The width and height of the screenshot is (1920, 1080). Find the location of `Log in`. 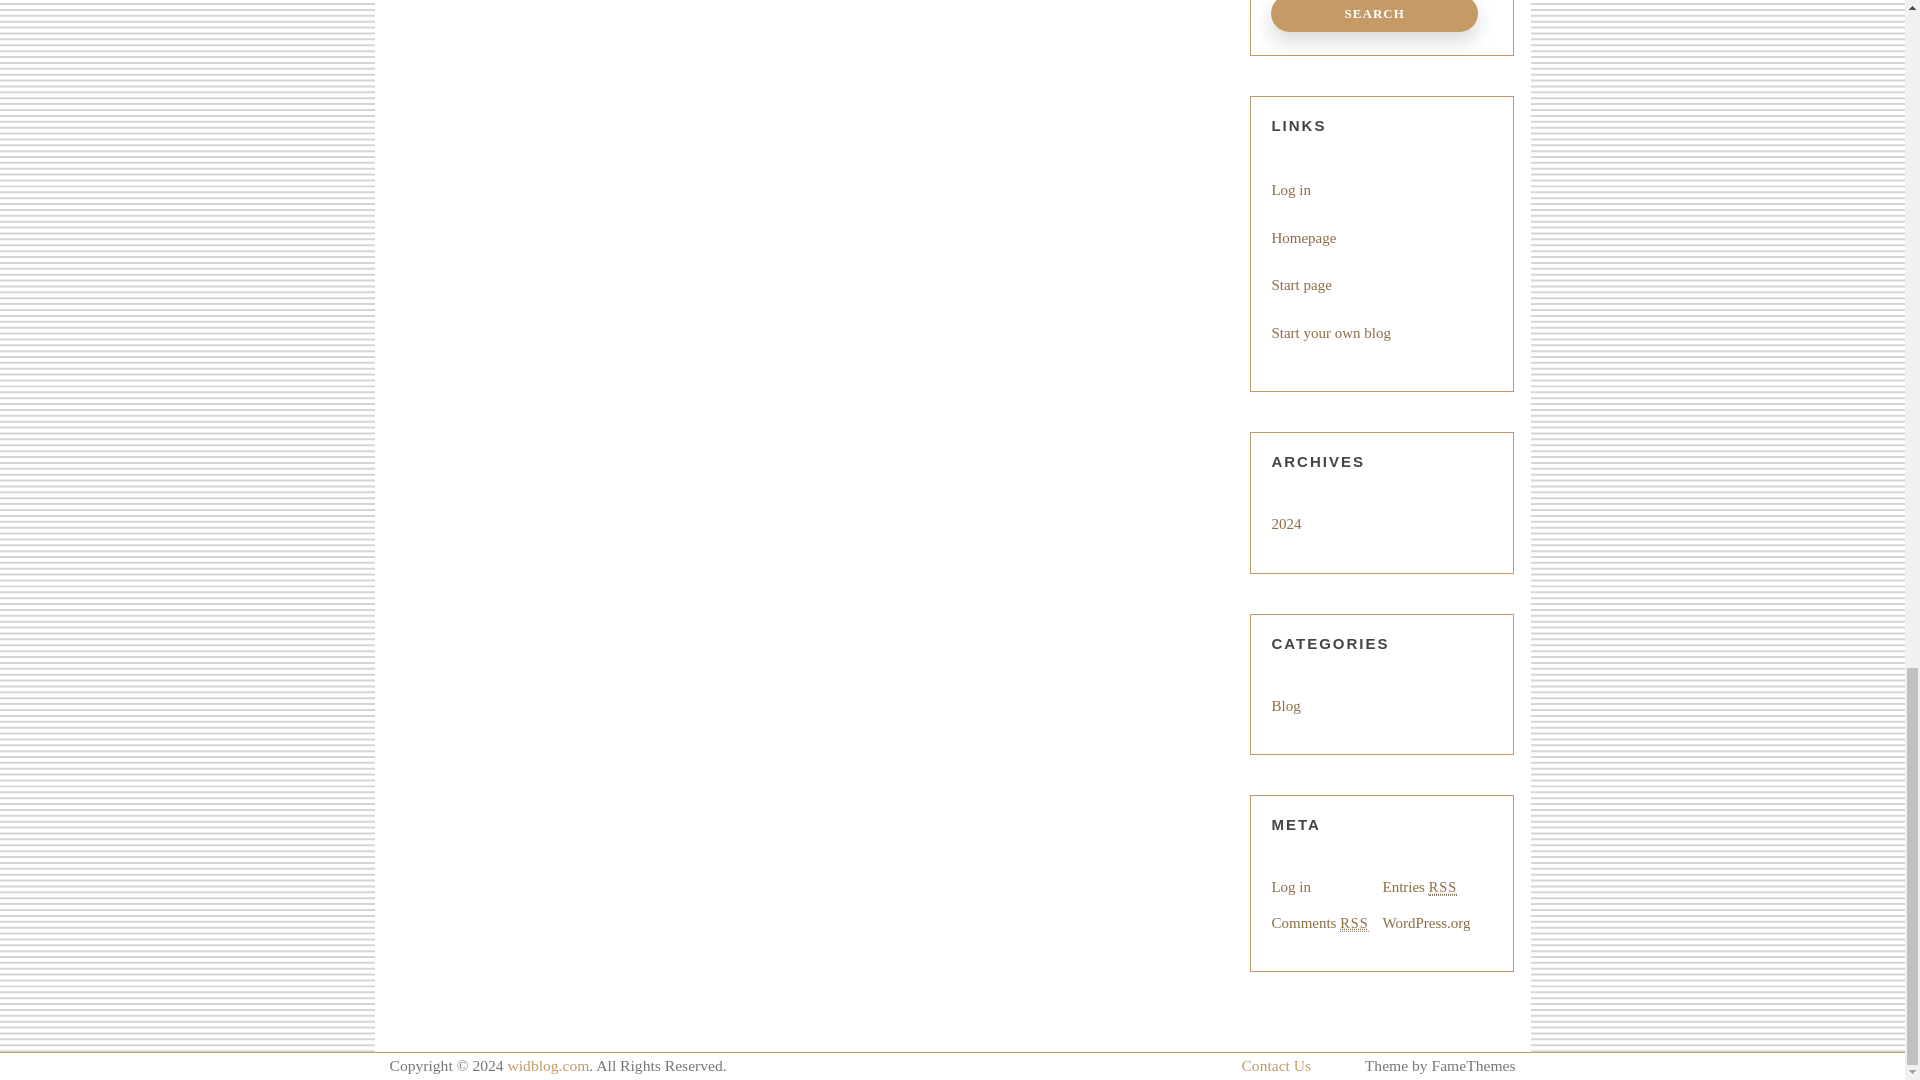

Log in is located at coordinates (1291, 190).